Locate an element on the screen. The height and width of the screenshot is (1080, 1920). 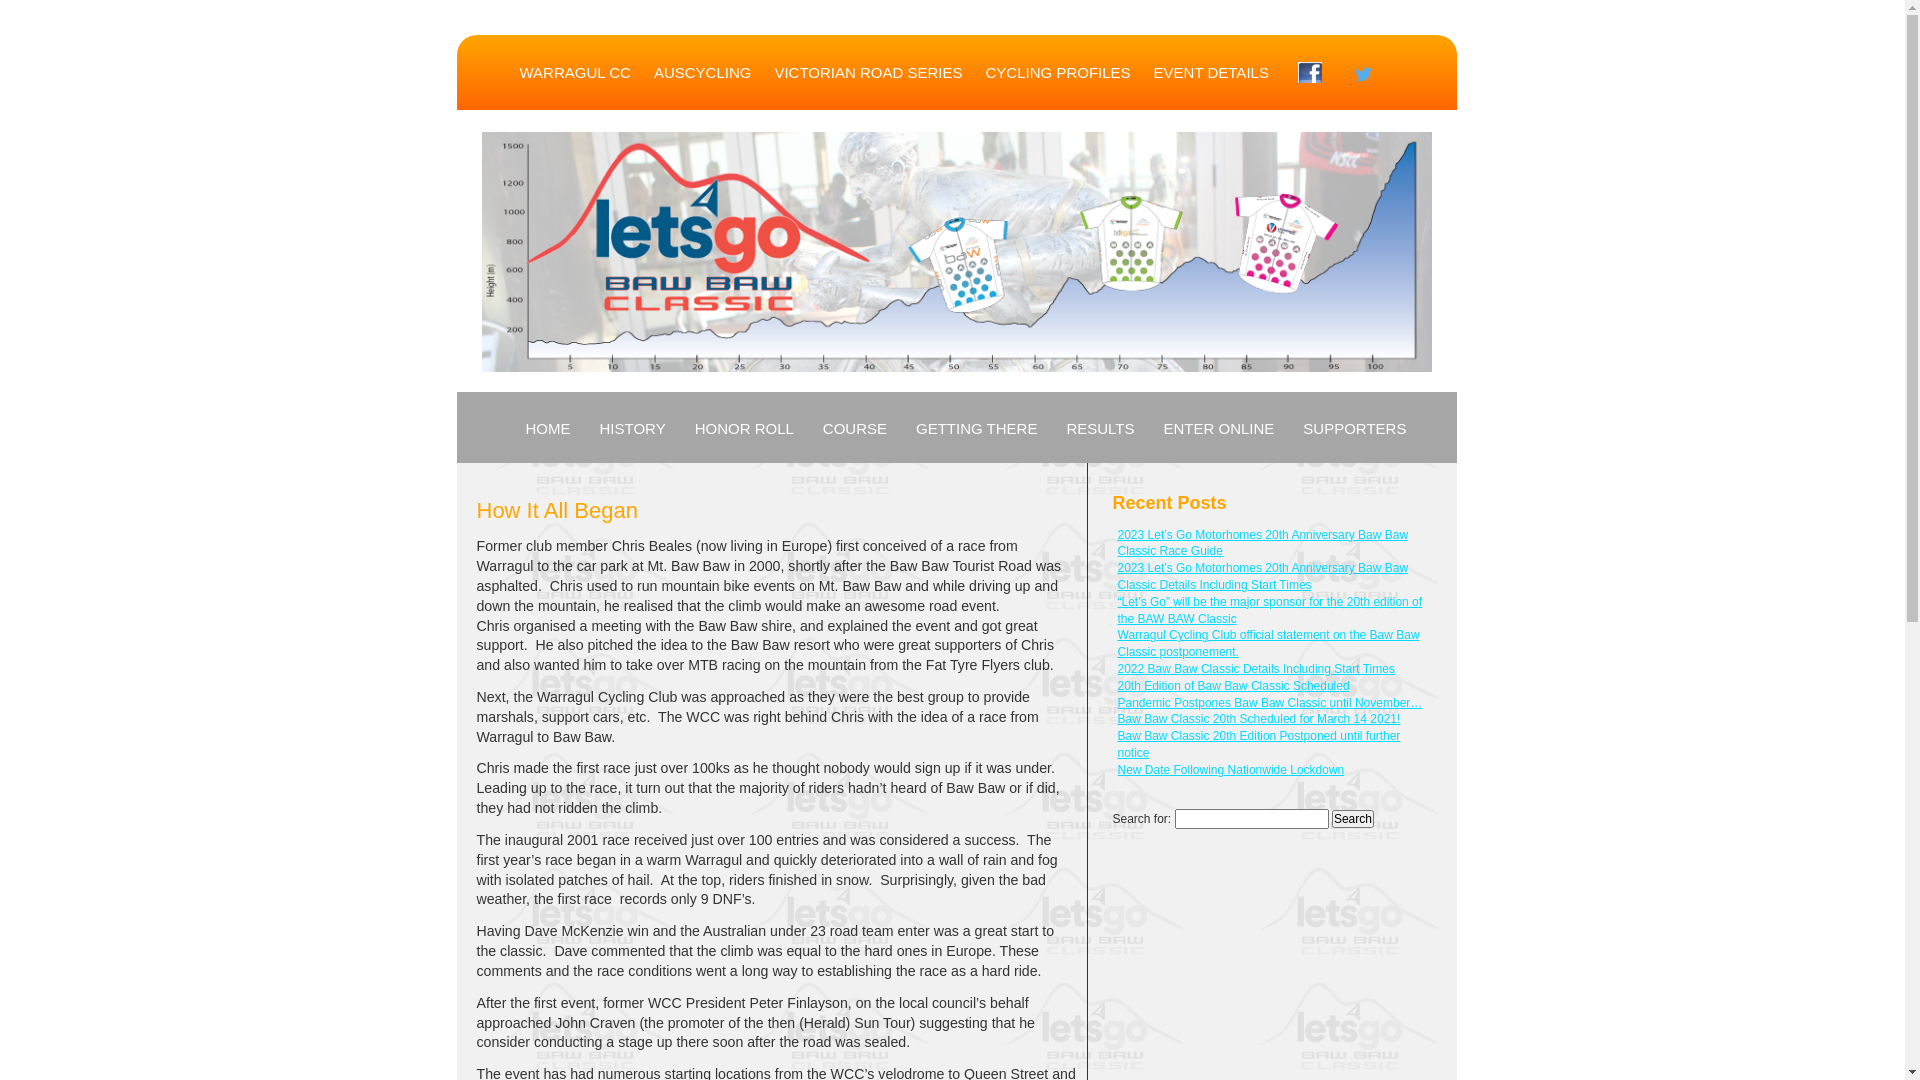
20th Edition of Baw Baw Classic Scheduled is located at coordinates (1234, 686).